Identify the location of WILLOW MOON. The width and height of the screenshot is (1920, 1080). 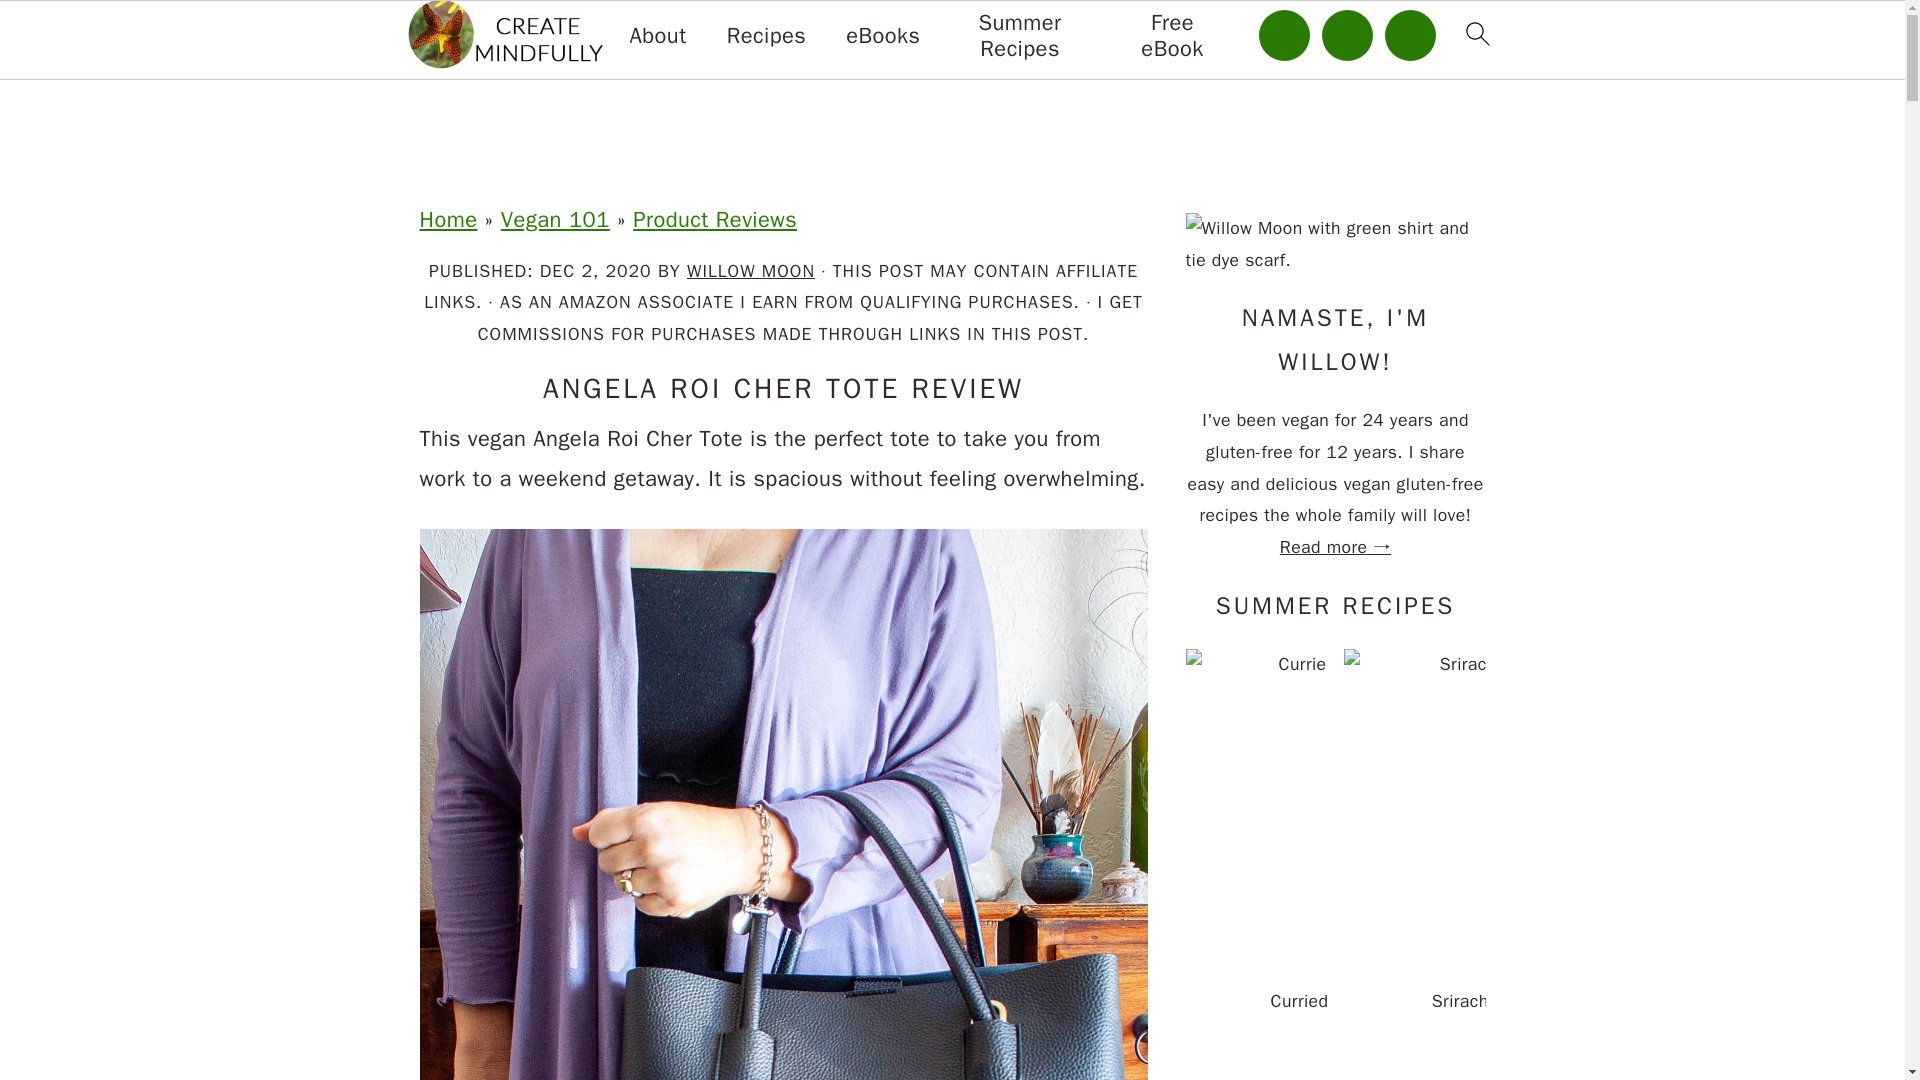
(750, 270).